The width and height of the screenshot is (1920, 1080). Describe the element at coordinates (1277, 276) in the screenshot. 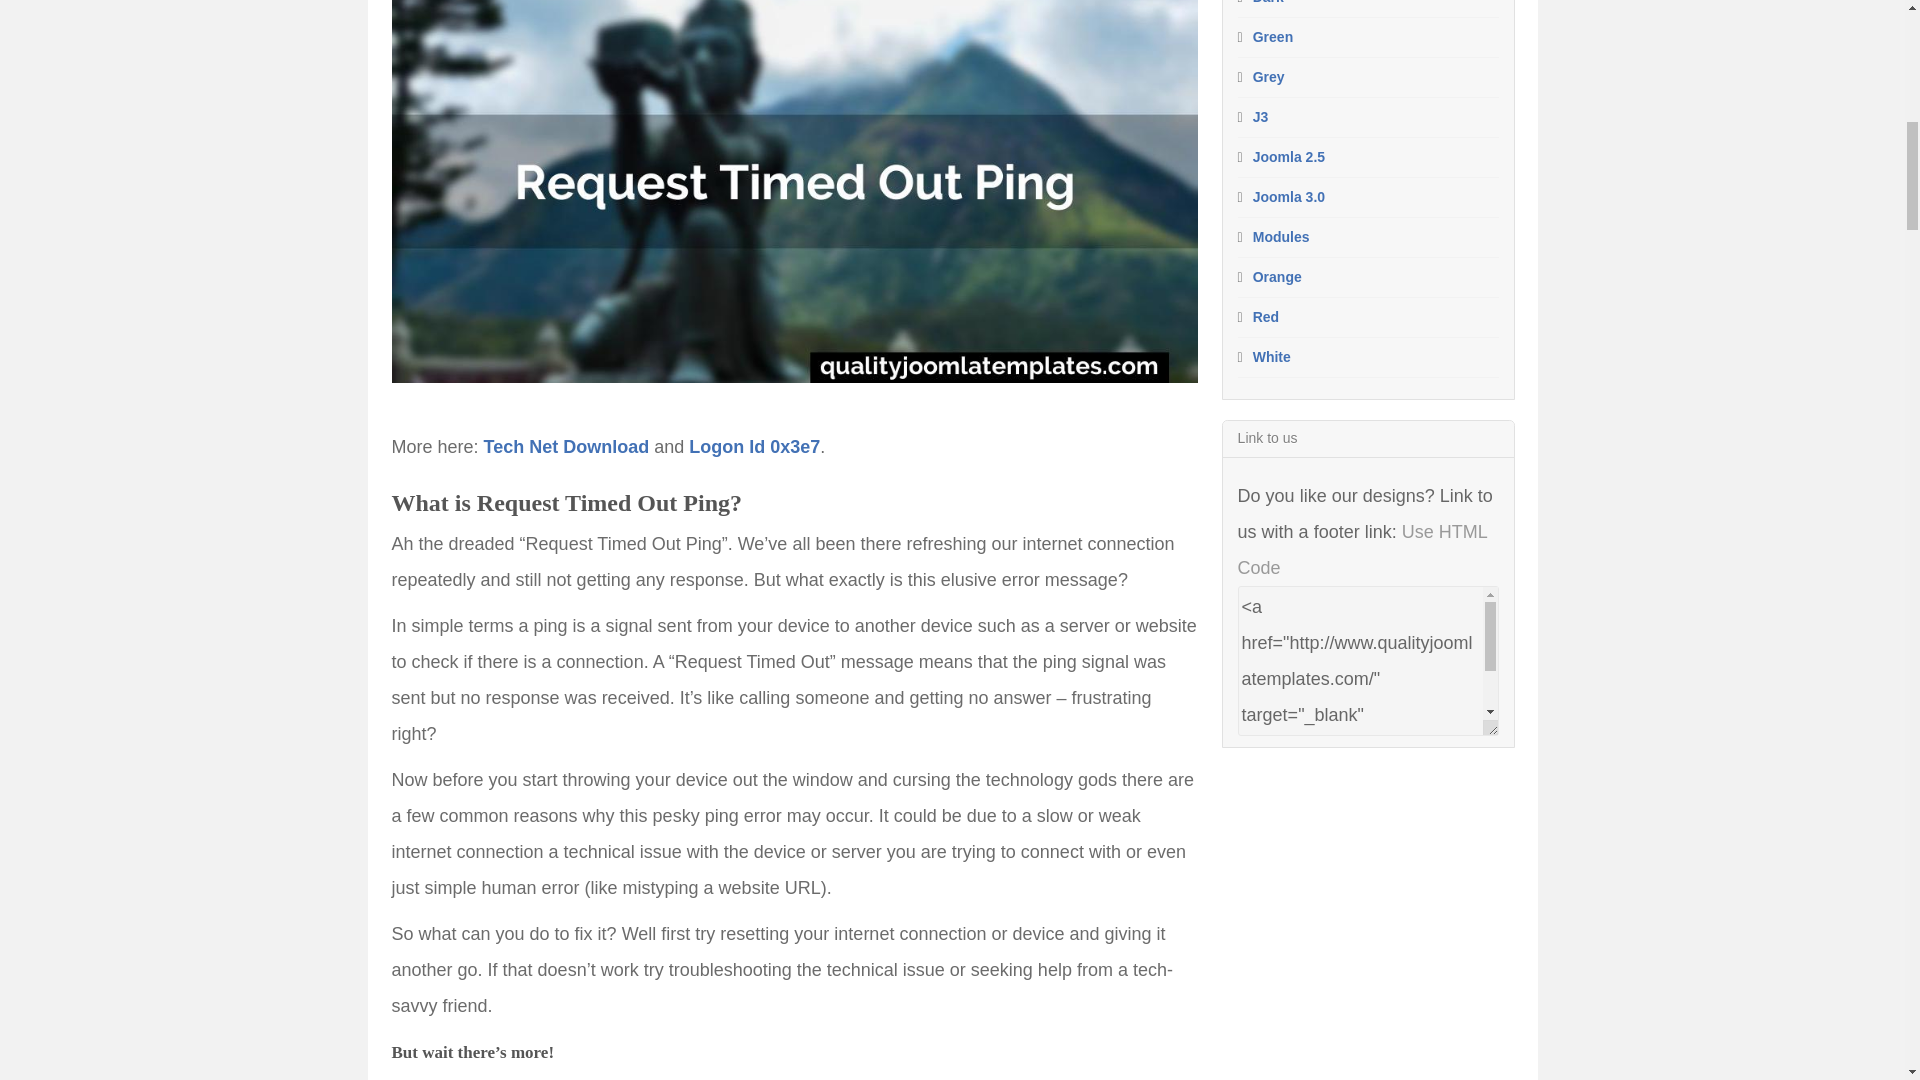

I see `Orange` at that location.